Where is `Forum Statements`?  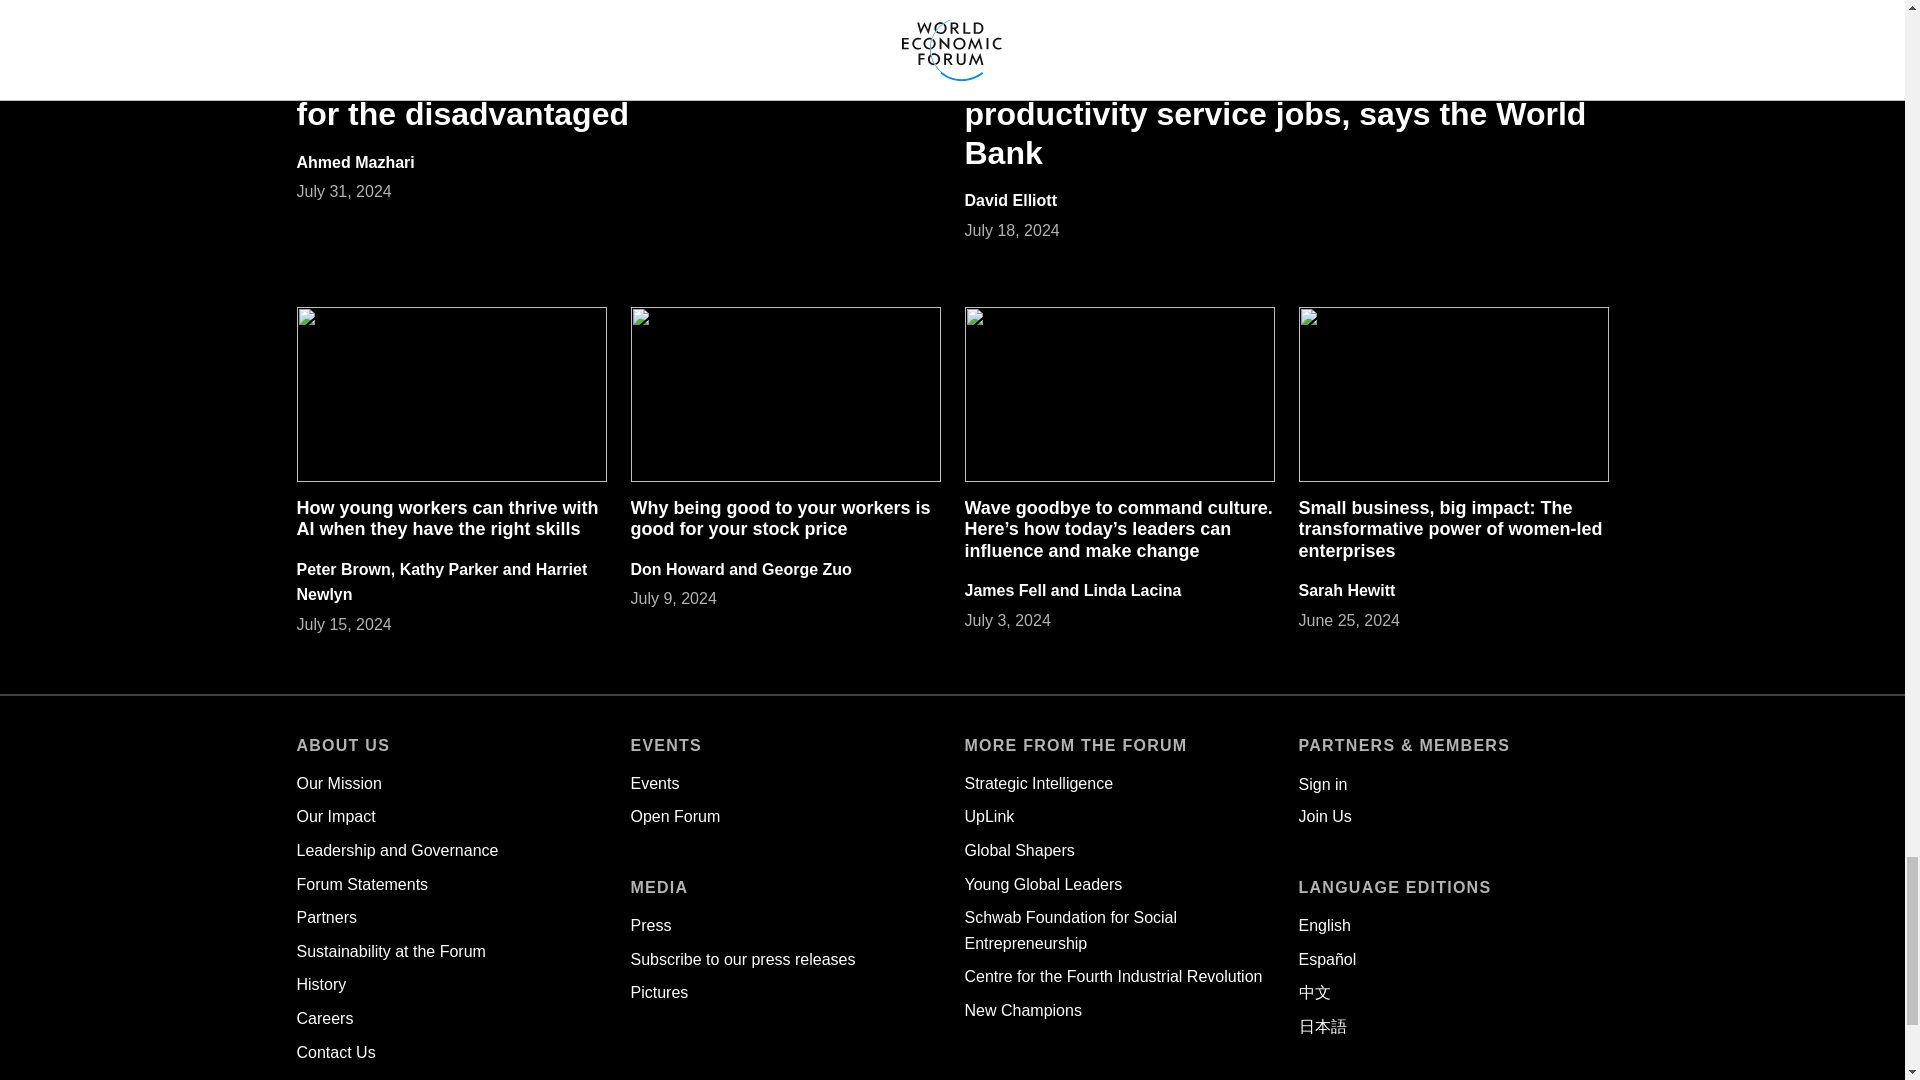
Forum Statements is located at coordinates (362, 884).